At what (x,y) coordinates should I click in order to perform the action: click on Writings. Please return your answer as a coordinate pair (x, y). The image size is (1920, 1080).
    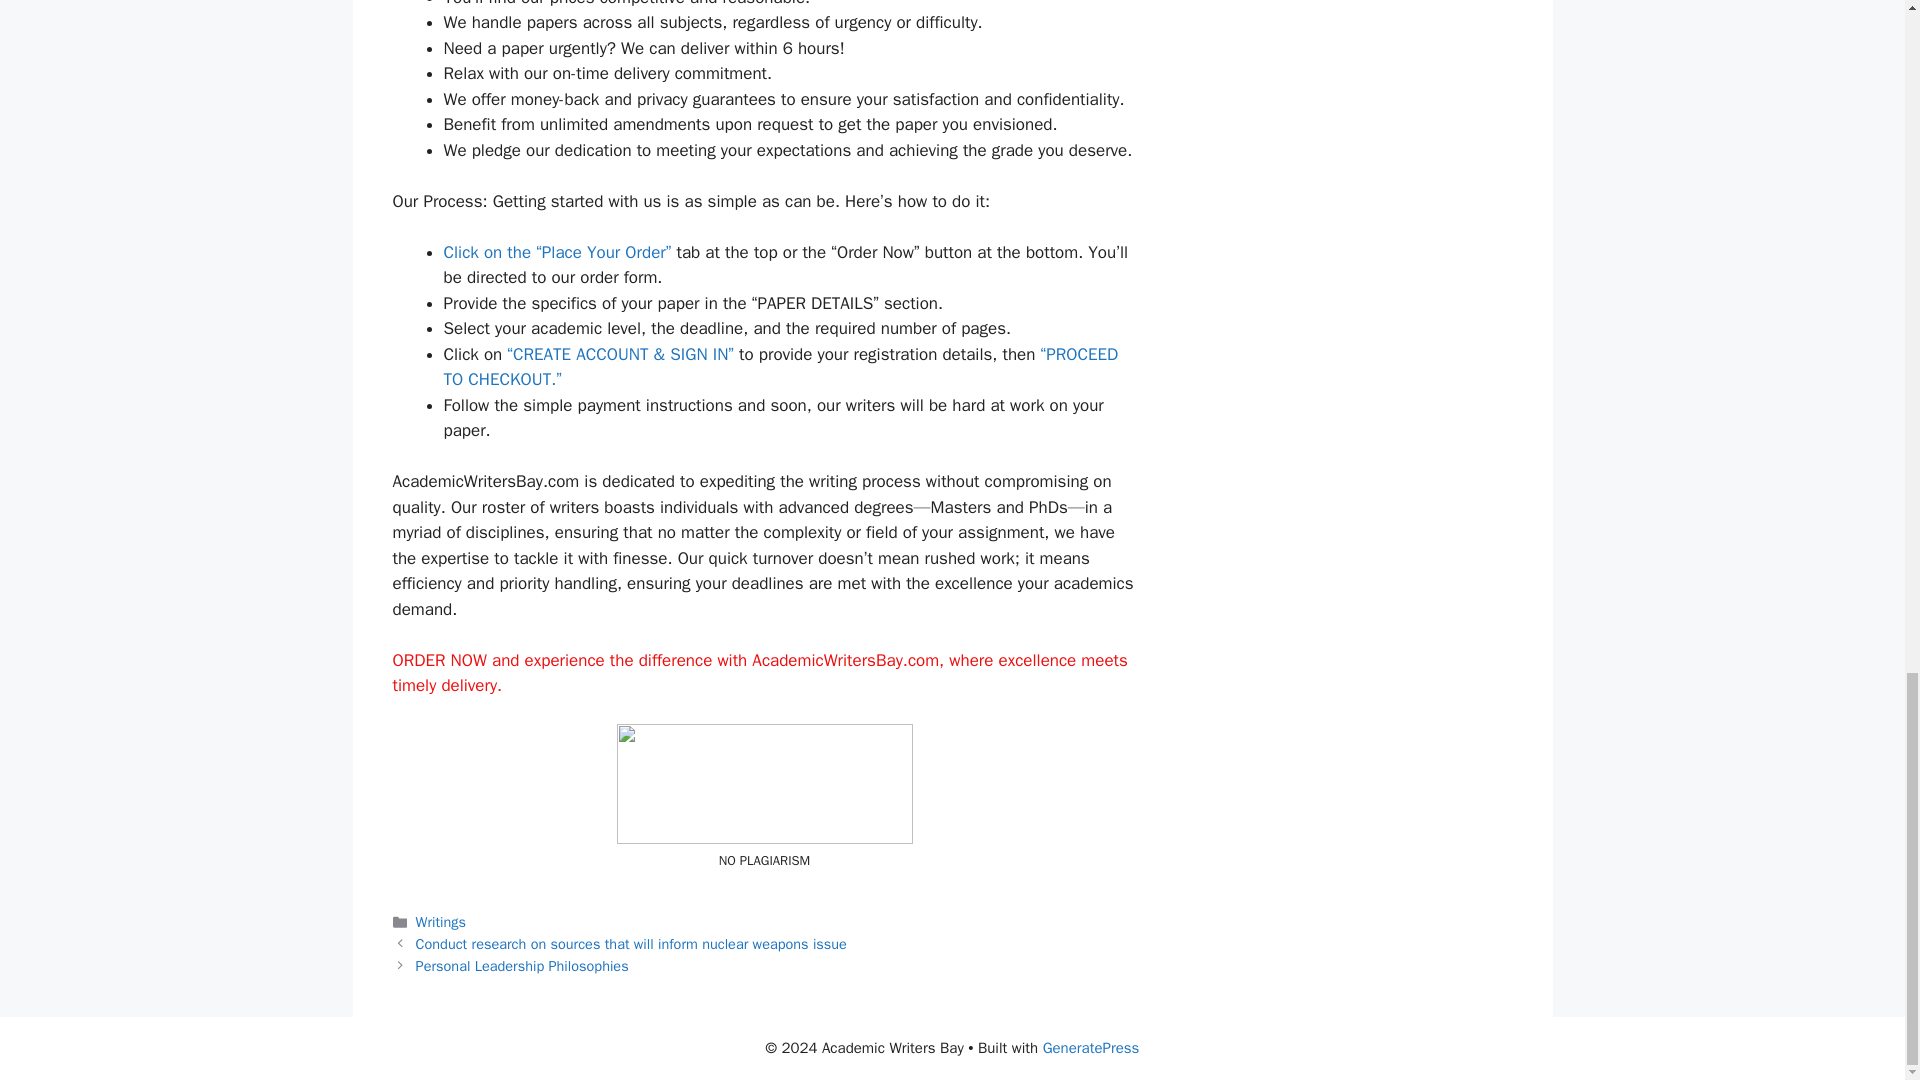
    Looking at the image, I should click on (441, 921).